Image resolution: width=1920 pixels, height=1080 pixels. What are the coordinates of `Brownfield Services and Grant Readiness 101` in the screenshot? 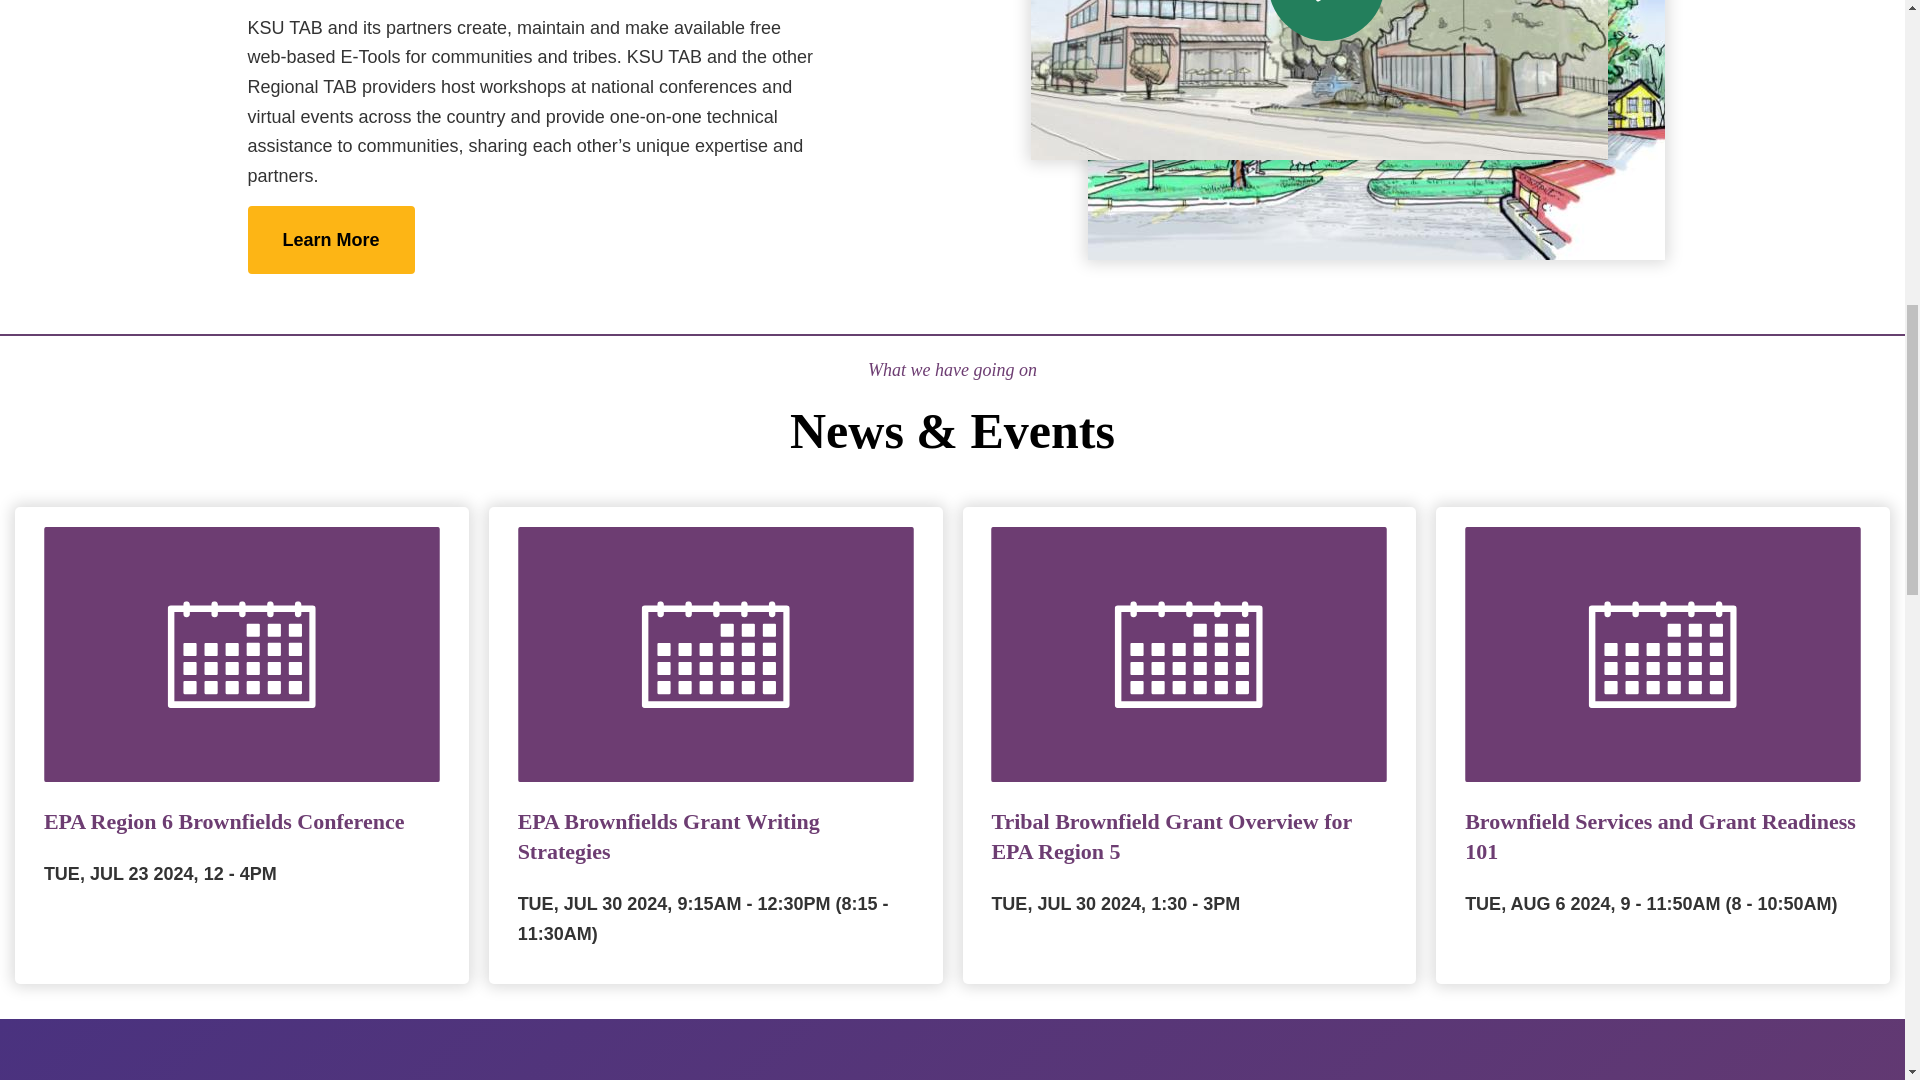 It's located at (1660, 836).